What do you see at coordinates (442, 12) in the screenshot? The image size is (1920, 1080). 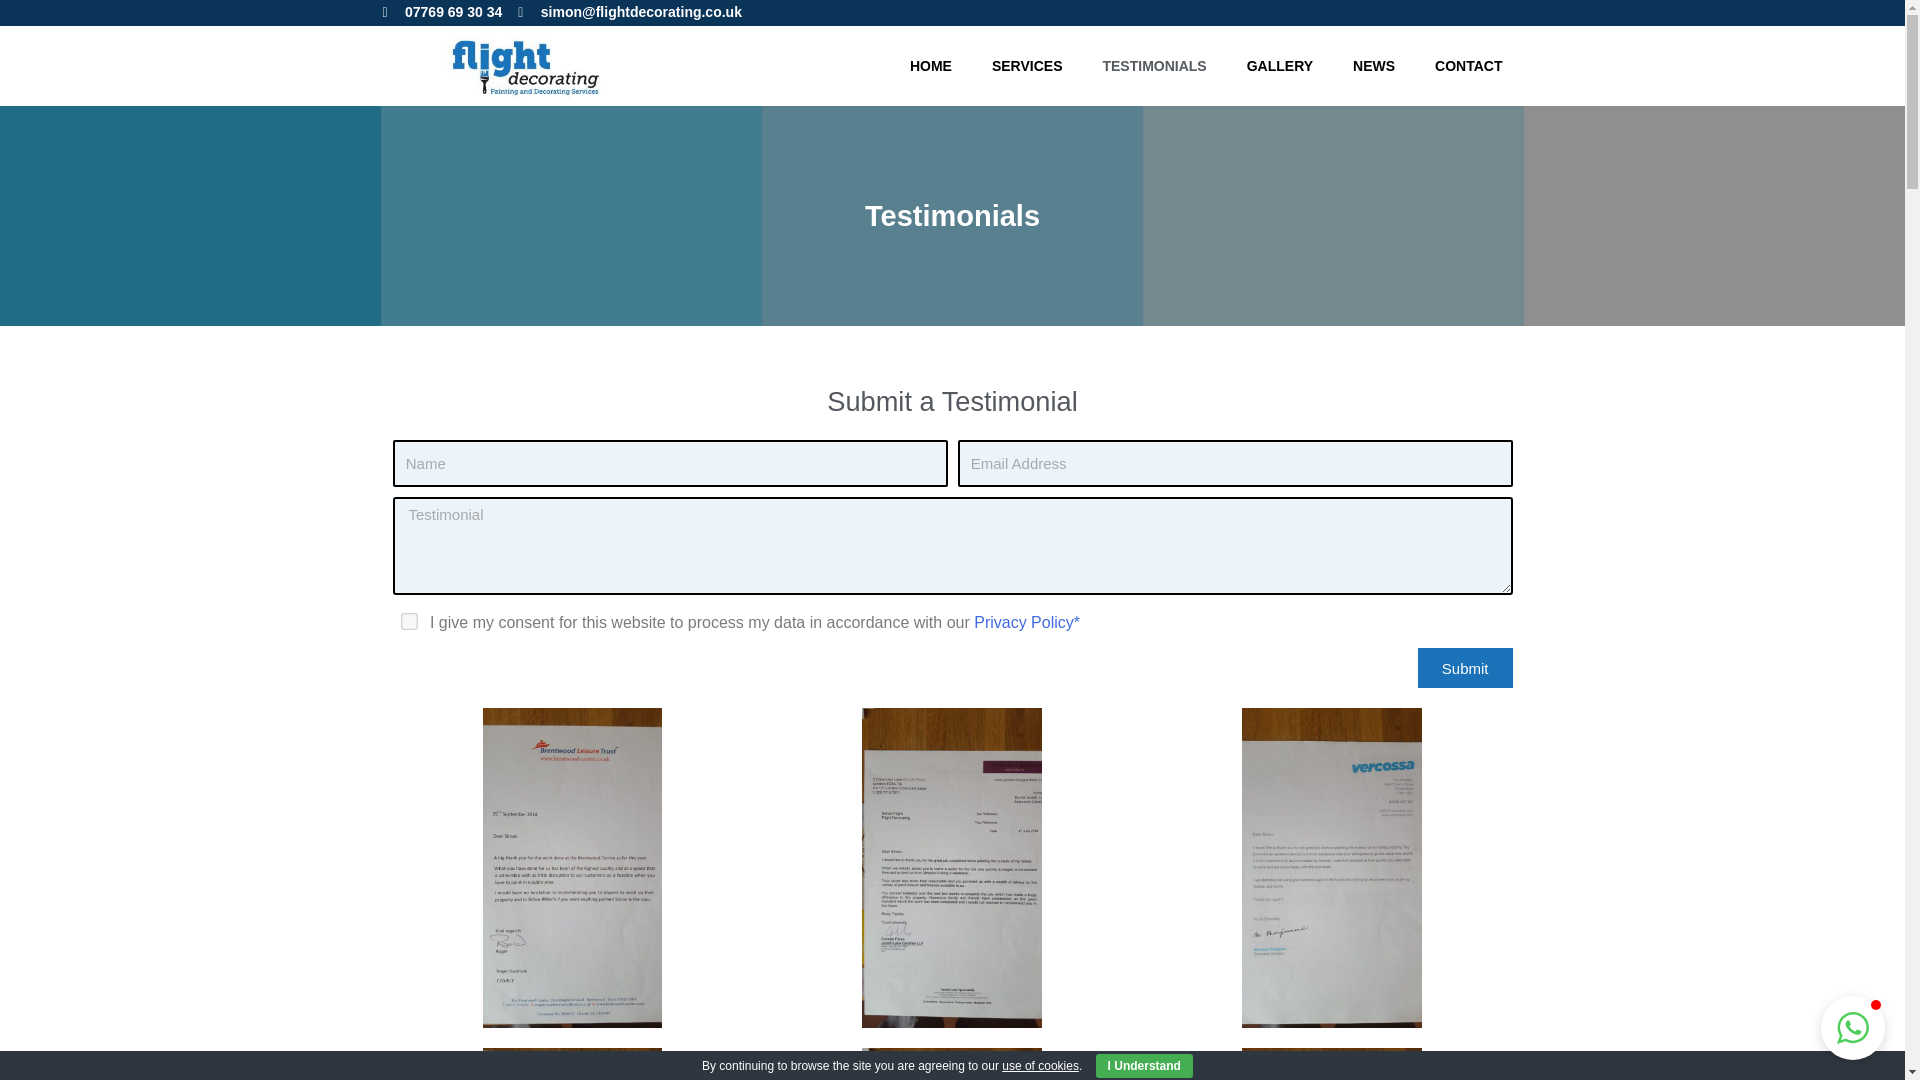 I see `07769 69 30 34` at bounding box center [442, 12].